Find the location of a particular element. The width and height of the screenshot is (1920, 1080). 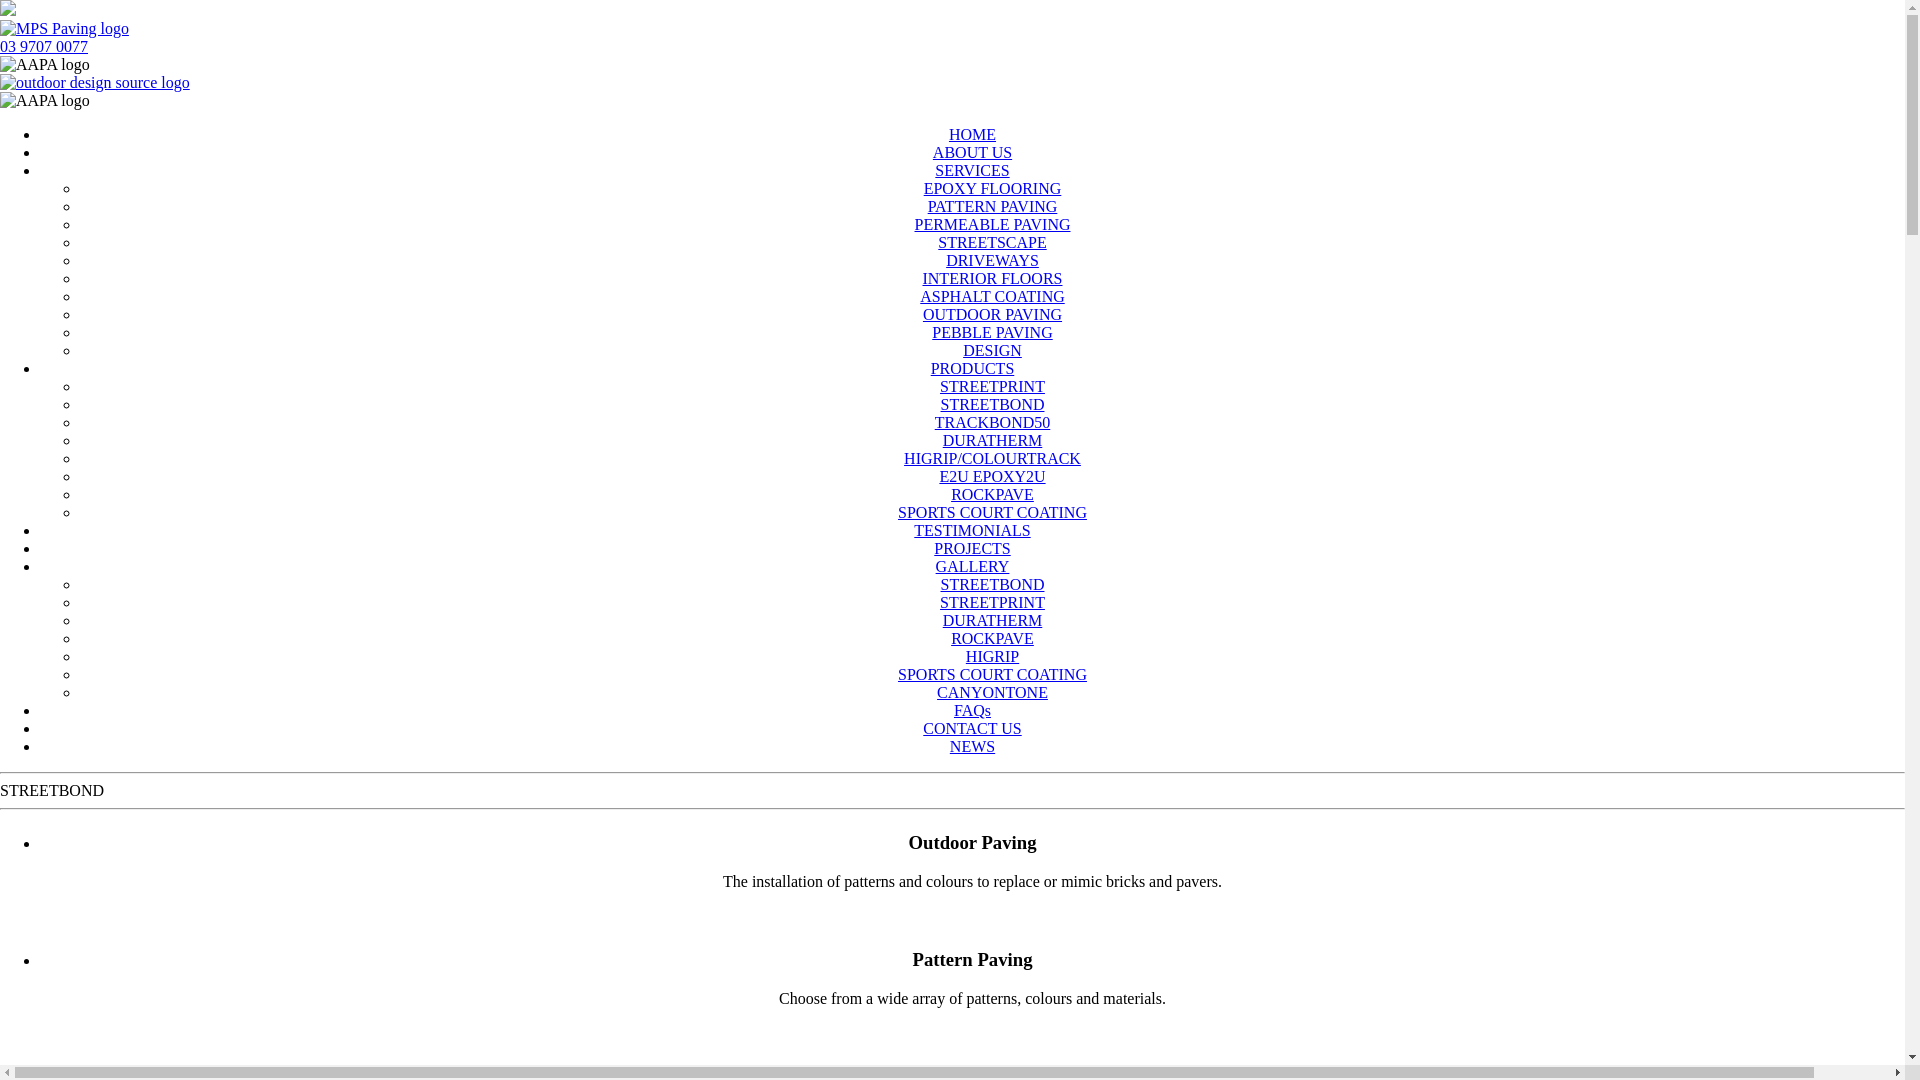

FAQs is located at coordinates (972, 710).